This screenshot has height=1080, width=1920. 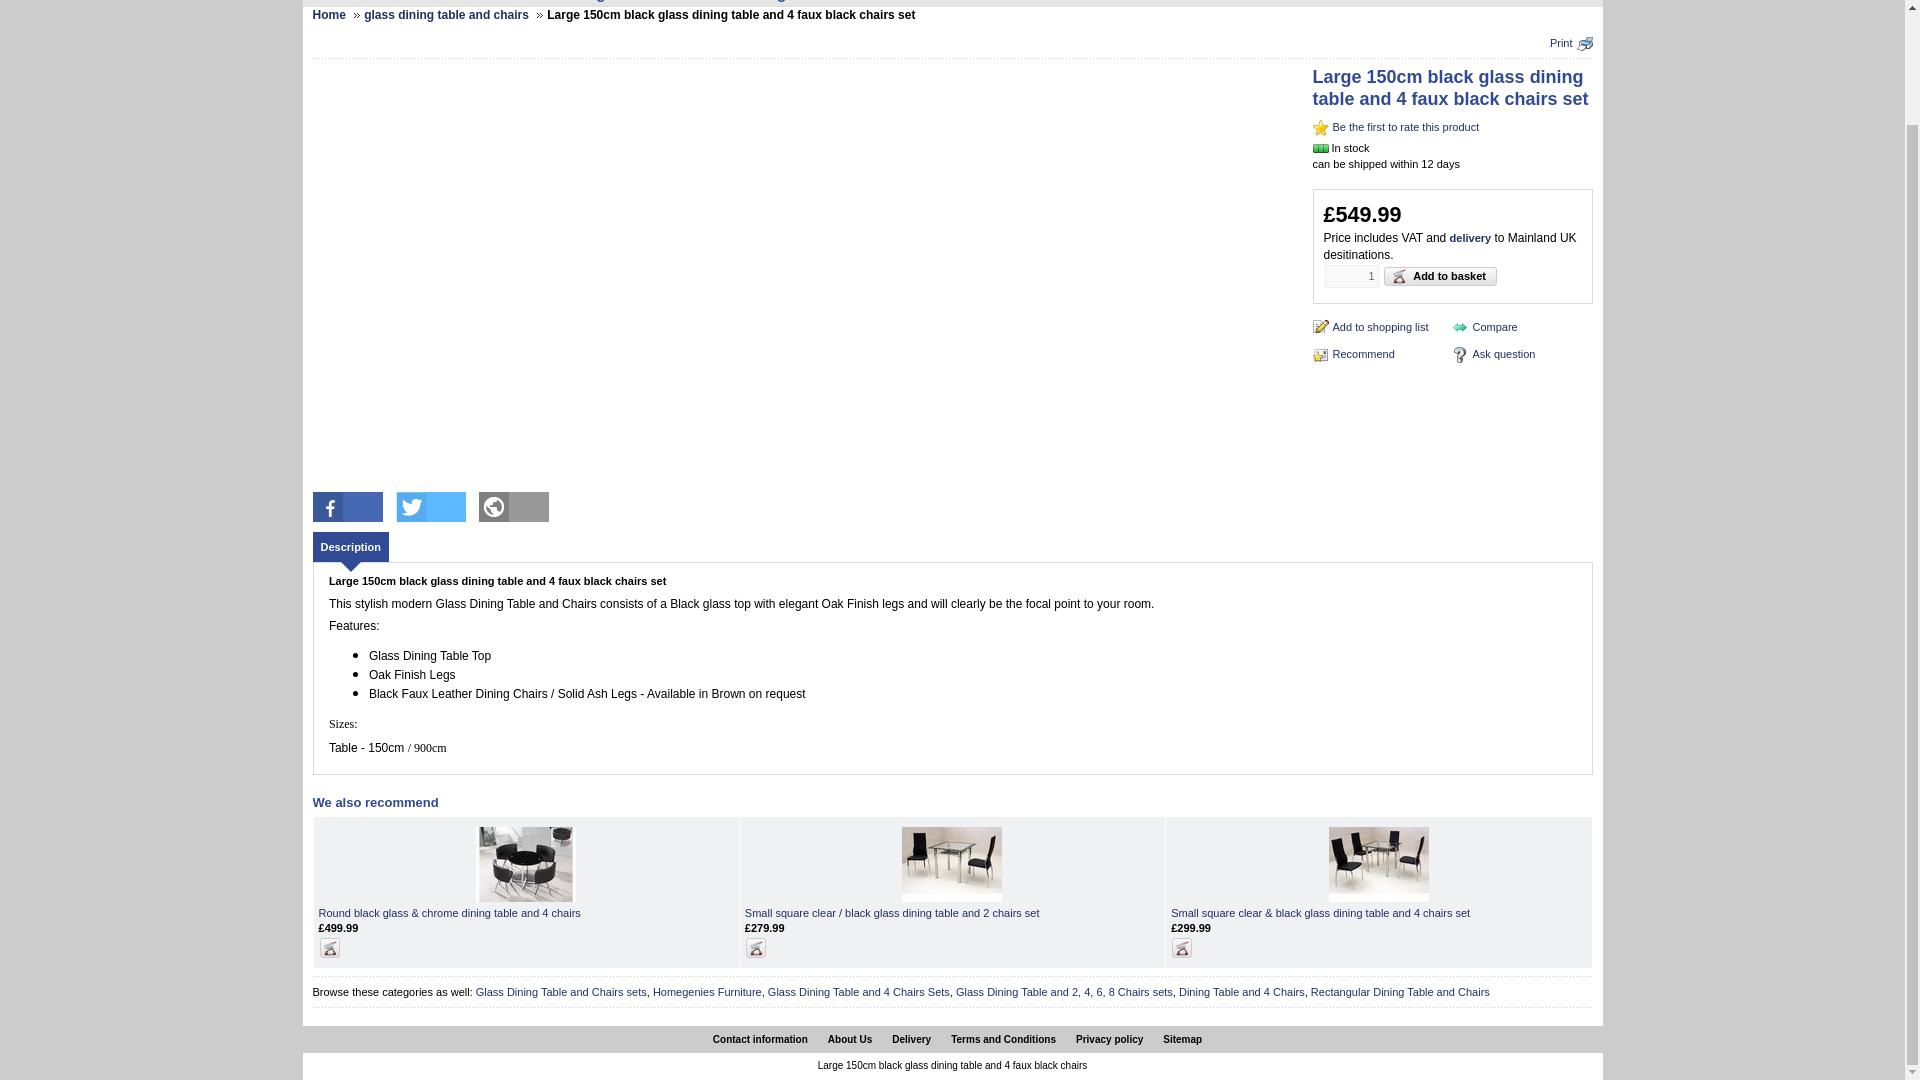 What do you see at coordinates (892, 913) in the screenshot?
I see `Go to product` at bounding box center [892, 913].